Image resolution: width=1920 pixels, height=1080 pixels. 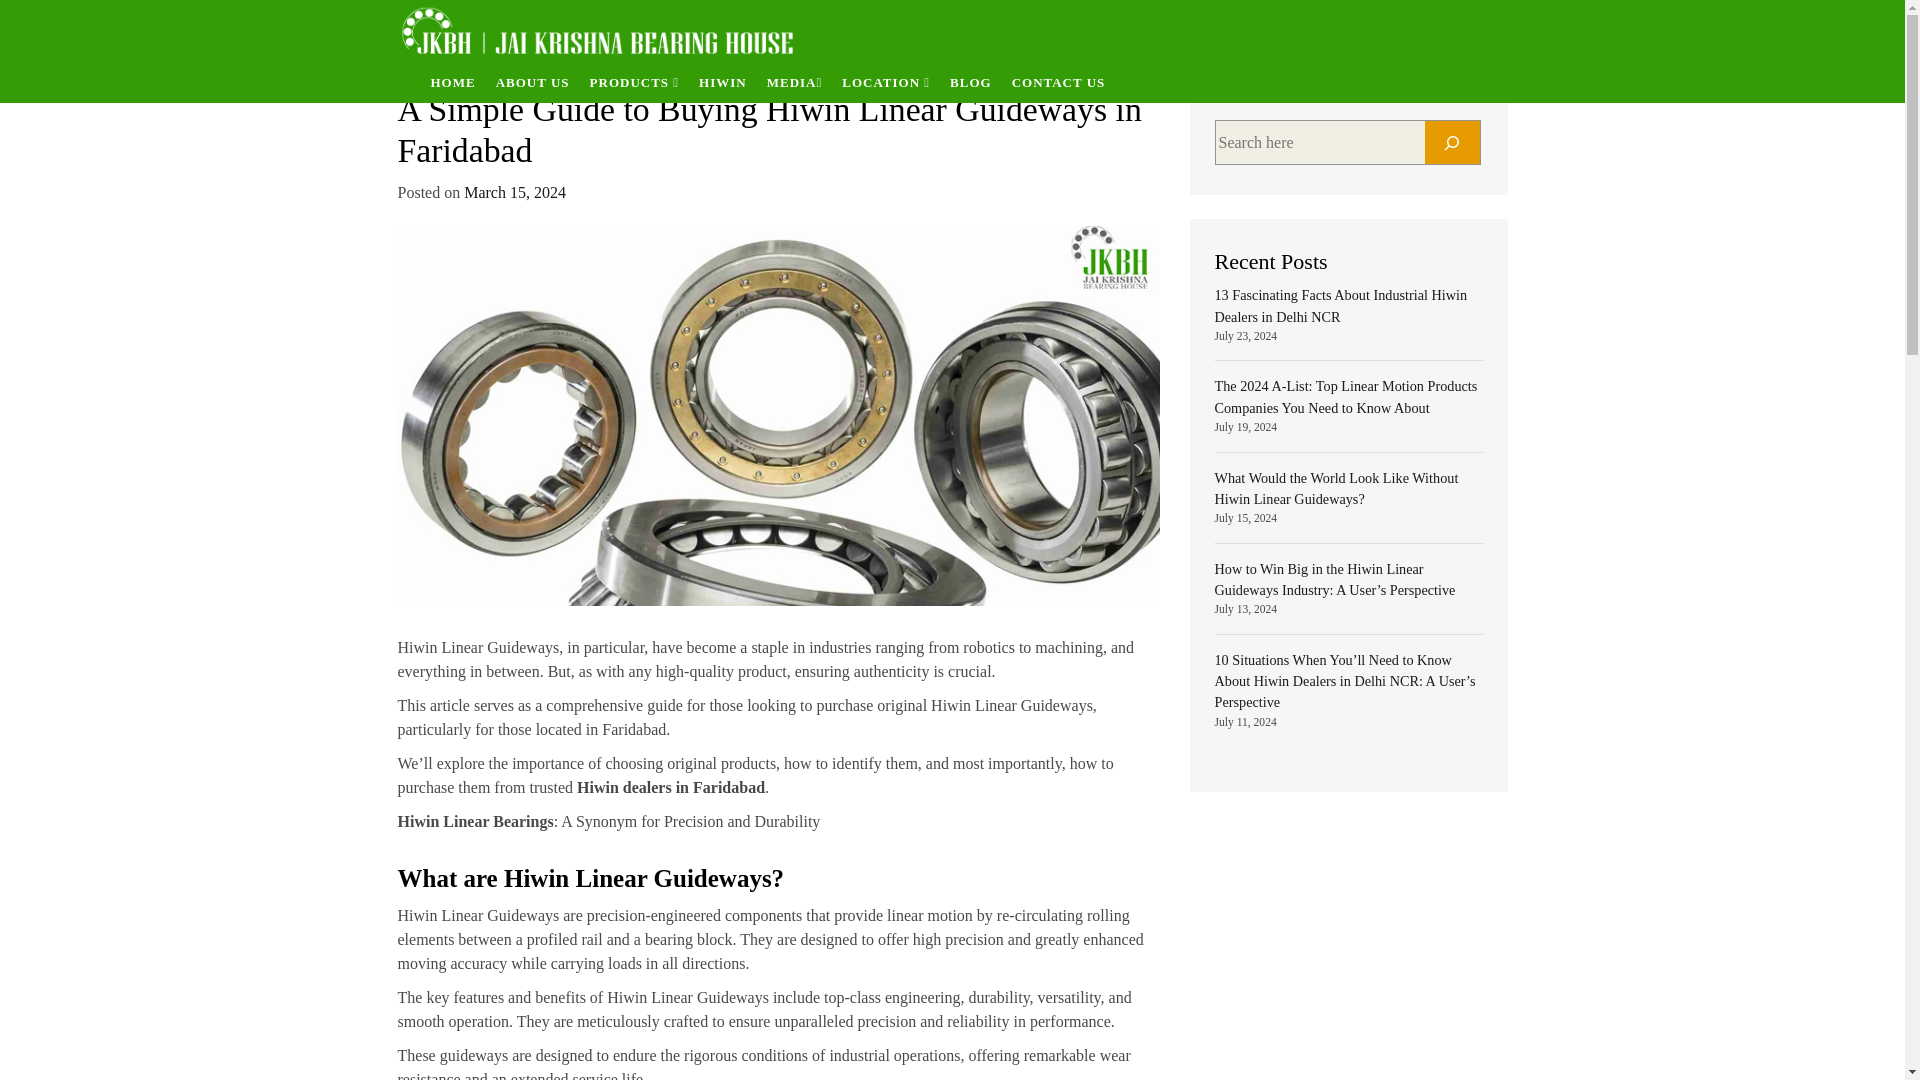 I want to click on March 15, 2024, so click(x=515, y=192).